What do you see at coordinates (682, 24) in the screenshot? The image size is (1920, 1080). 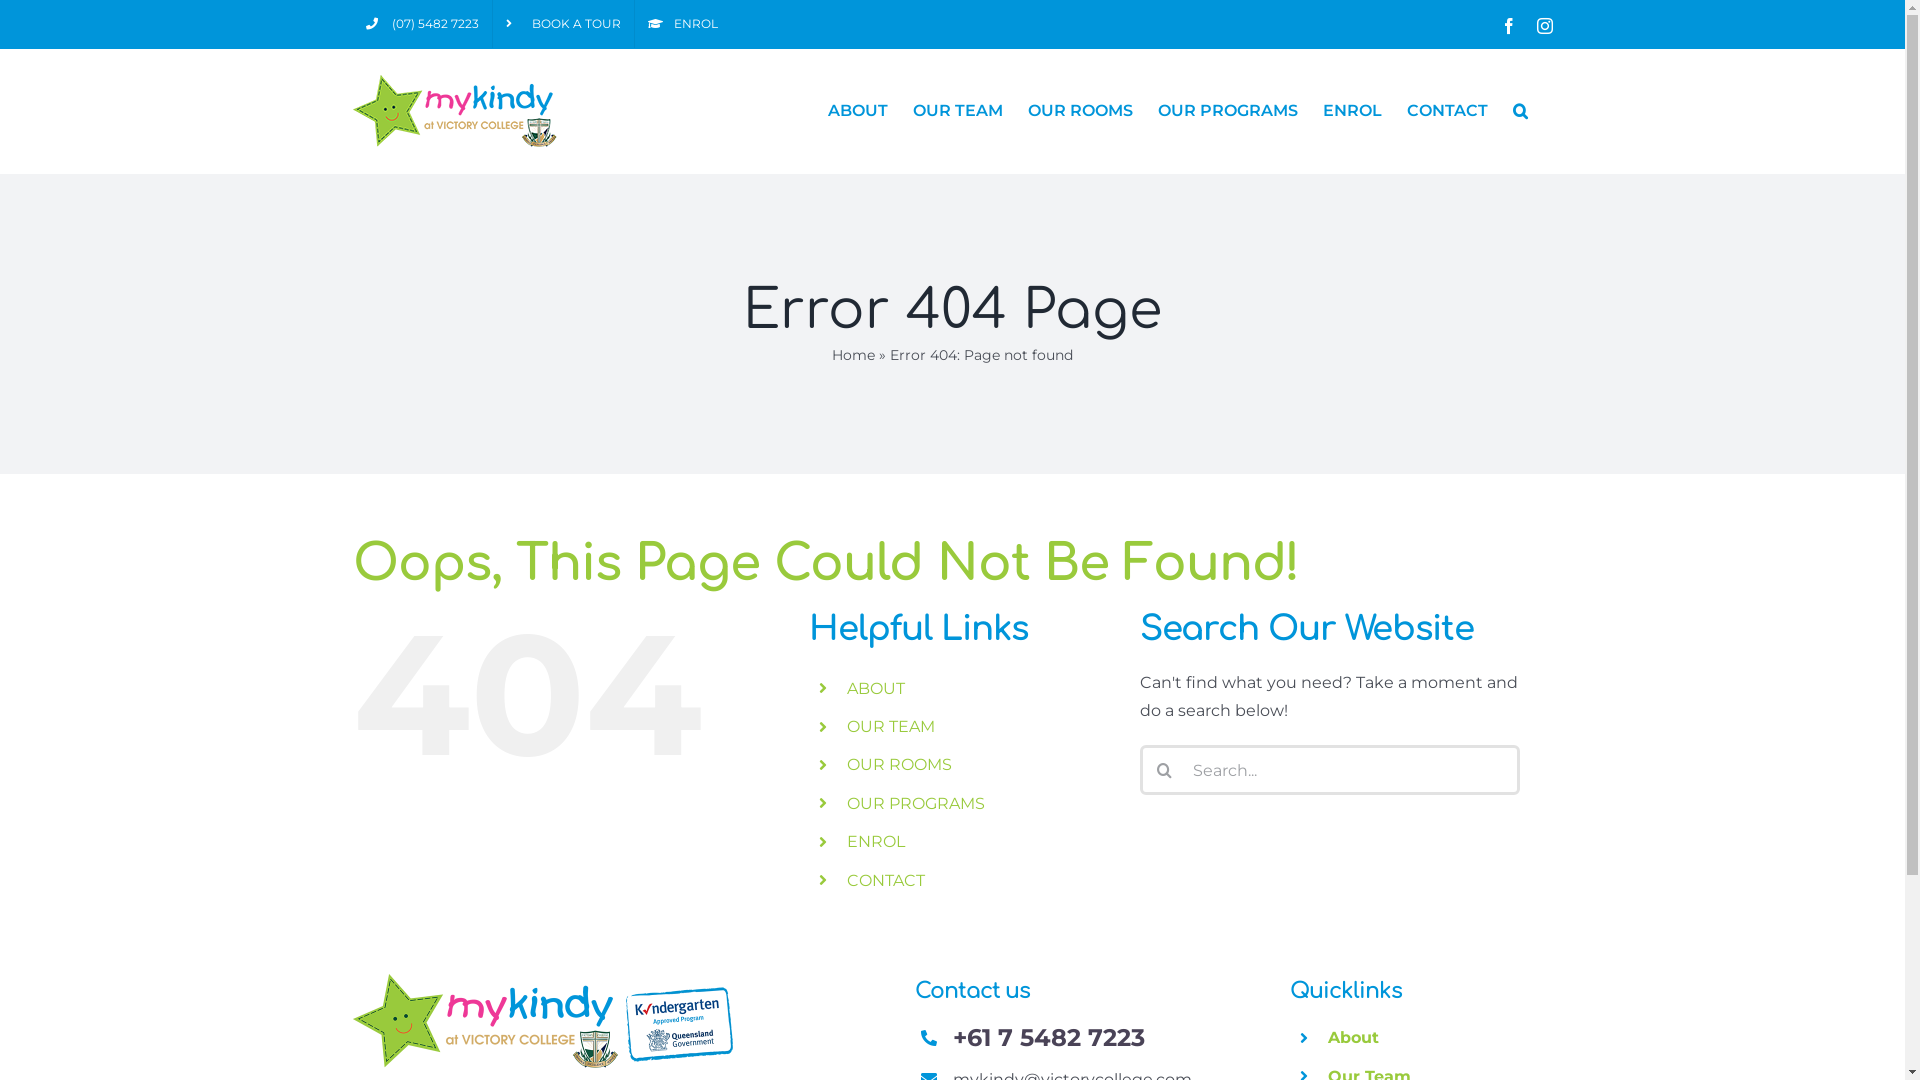 I see `ENROL` at bounding box center [682, 24].